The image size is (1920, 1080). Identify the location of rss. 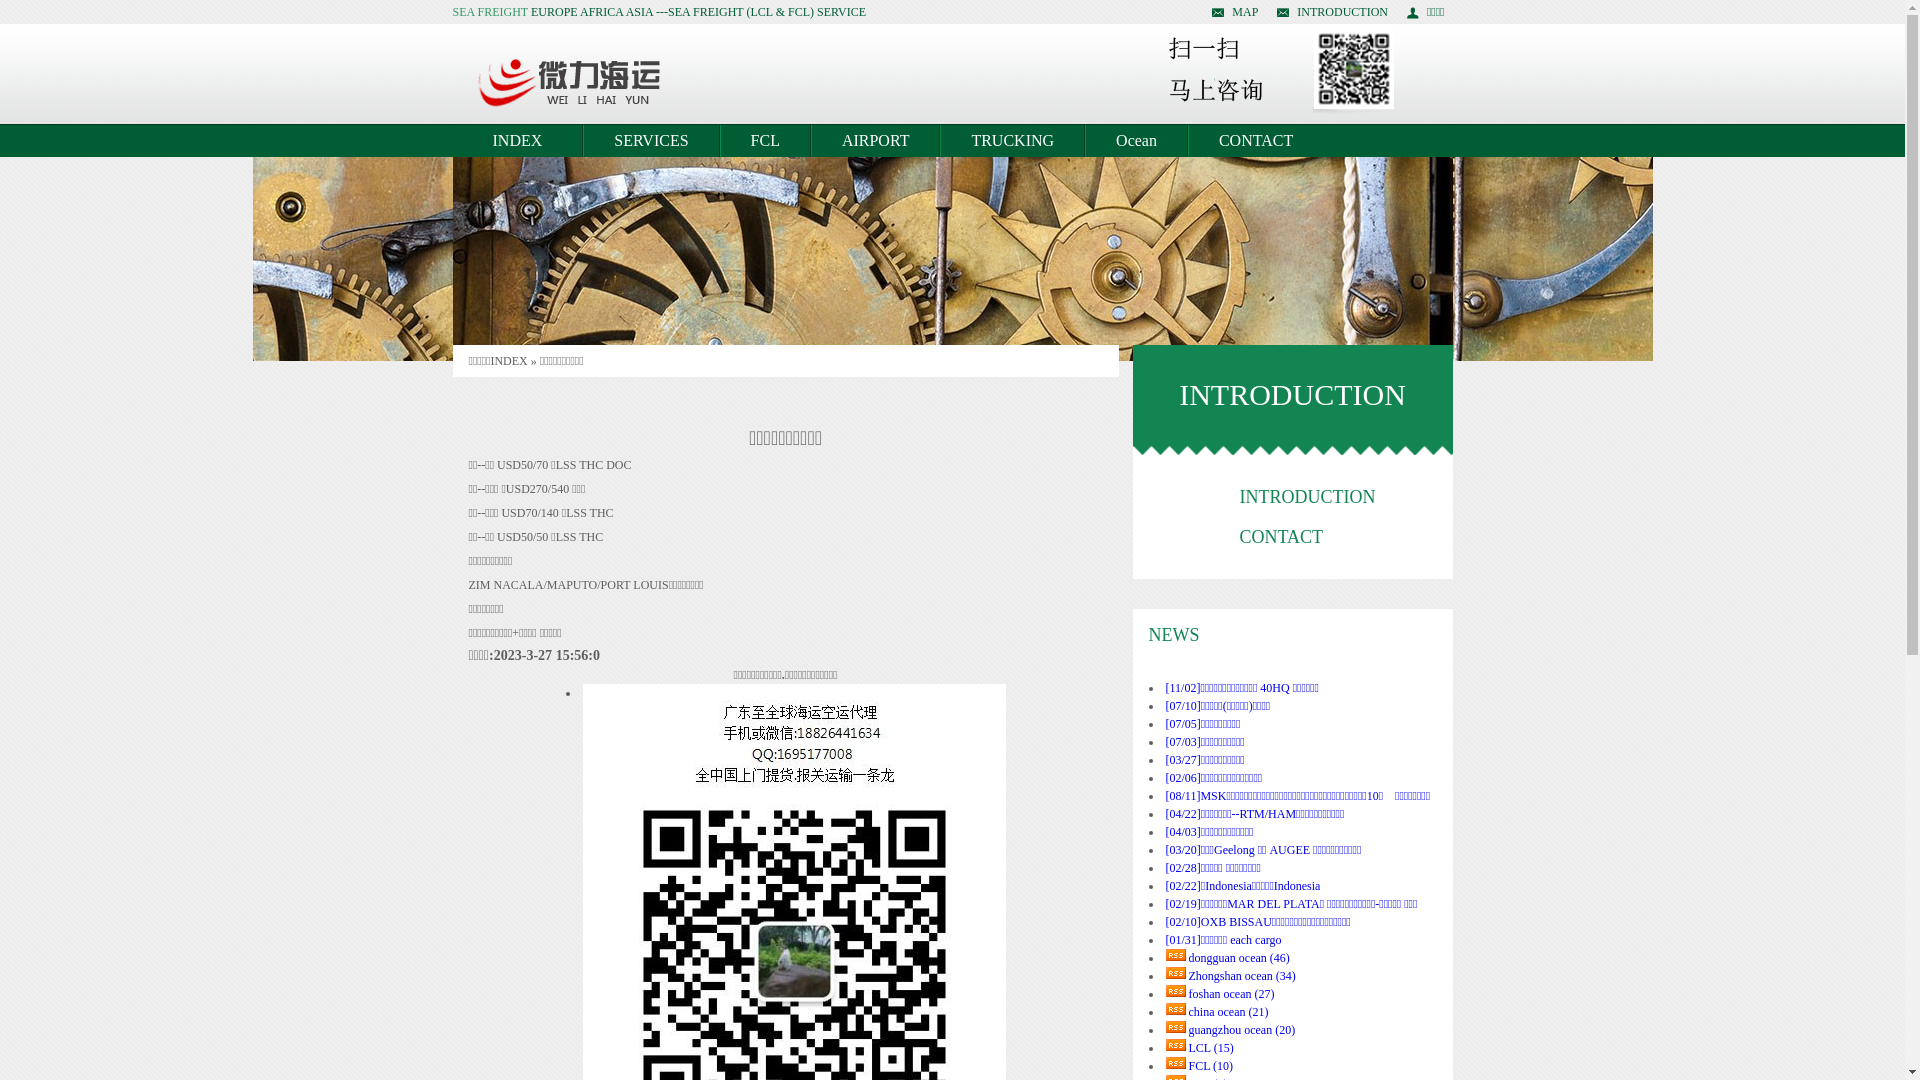
(1176, 1045).